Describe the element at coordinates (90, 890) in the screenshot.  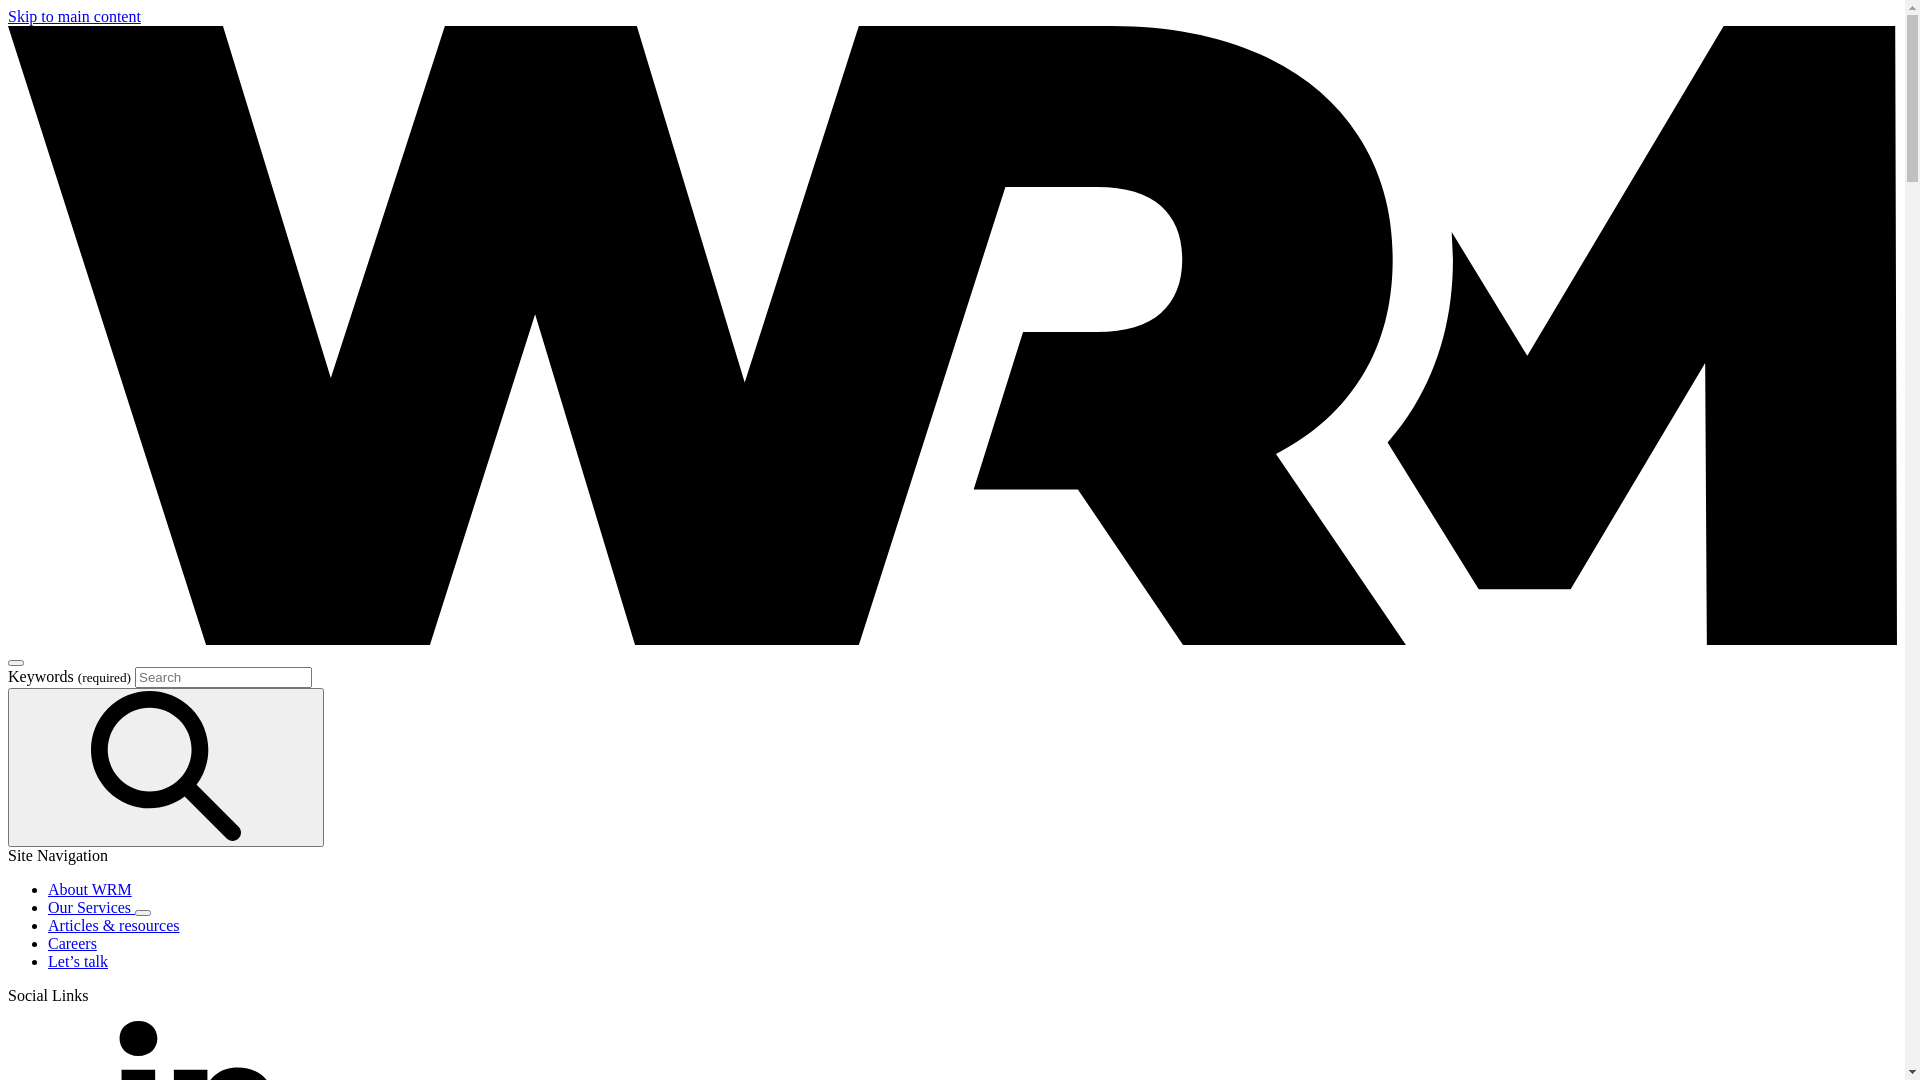
I see `About WRM` at that location.